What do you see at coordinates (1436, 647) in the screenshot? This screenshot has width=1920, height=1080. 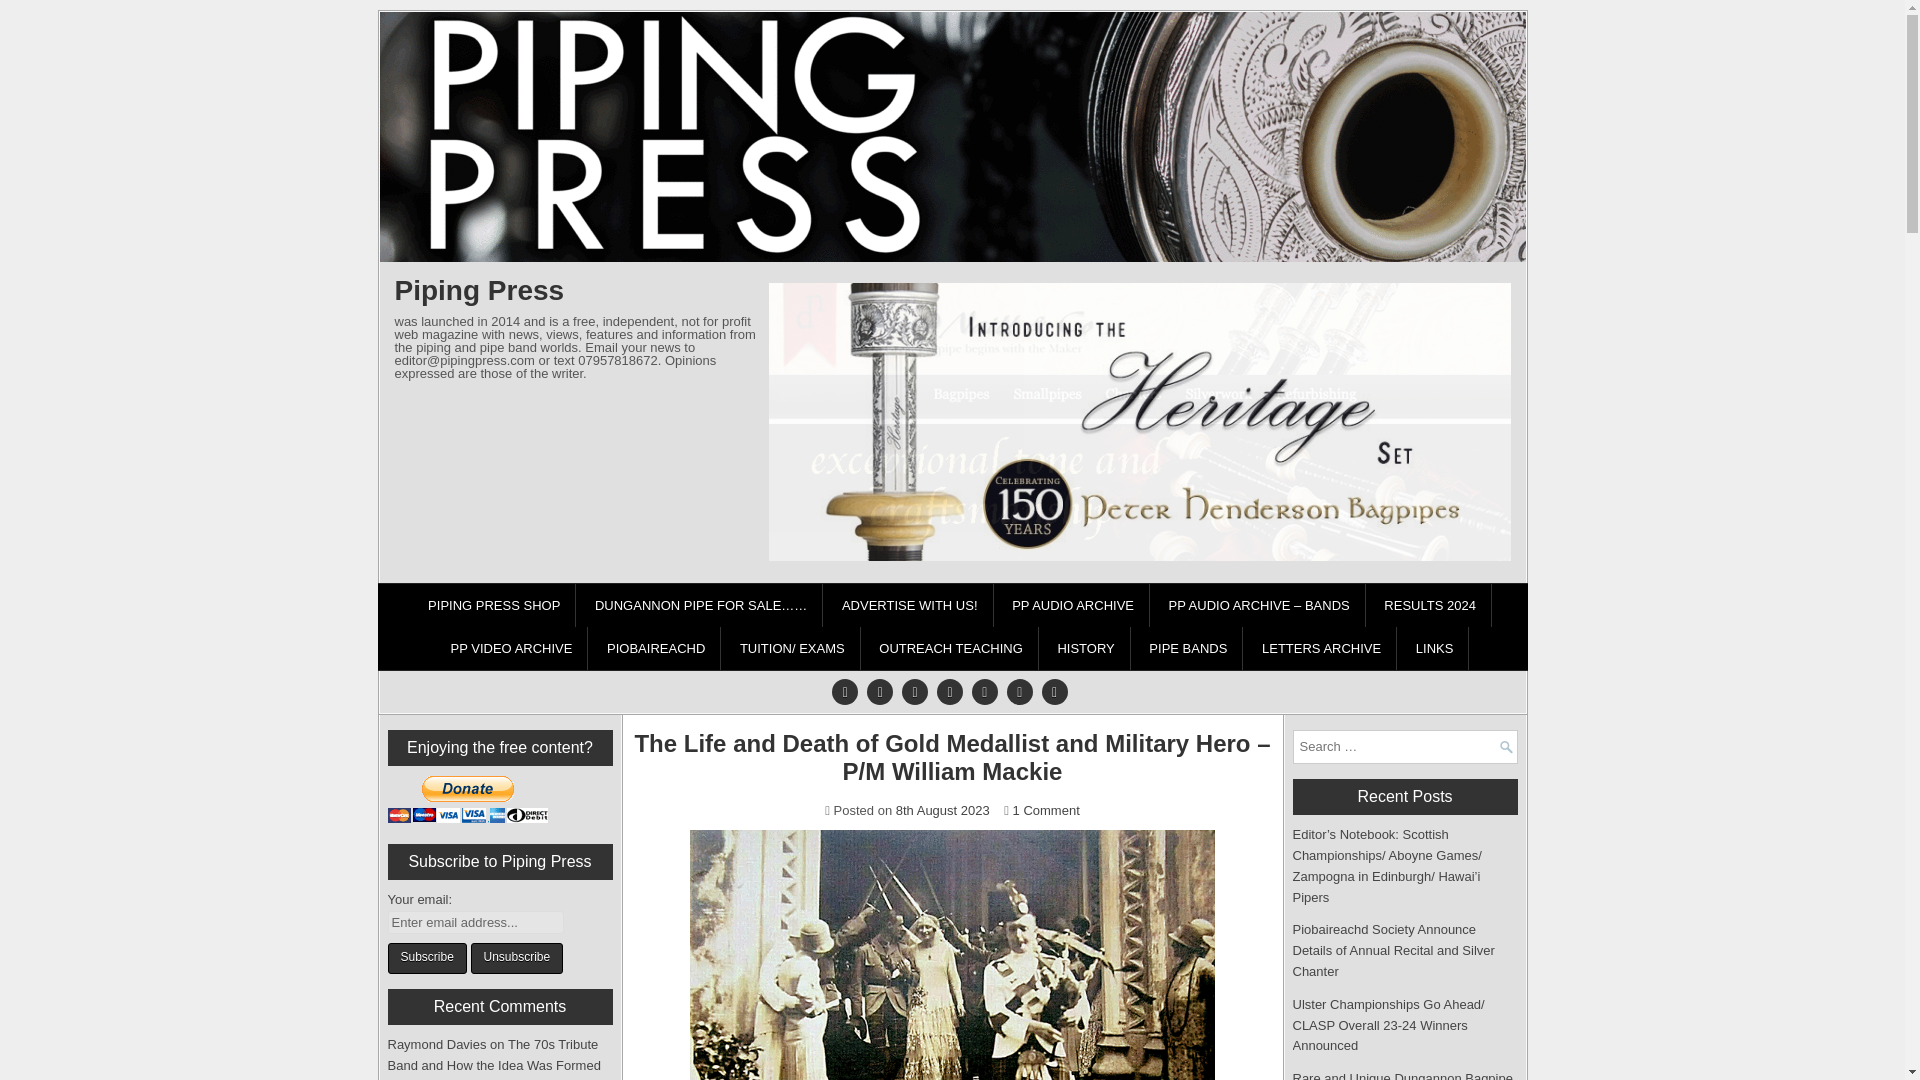 I see `LINKS` at bounding box center [1436, 647].